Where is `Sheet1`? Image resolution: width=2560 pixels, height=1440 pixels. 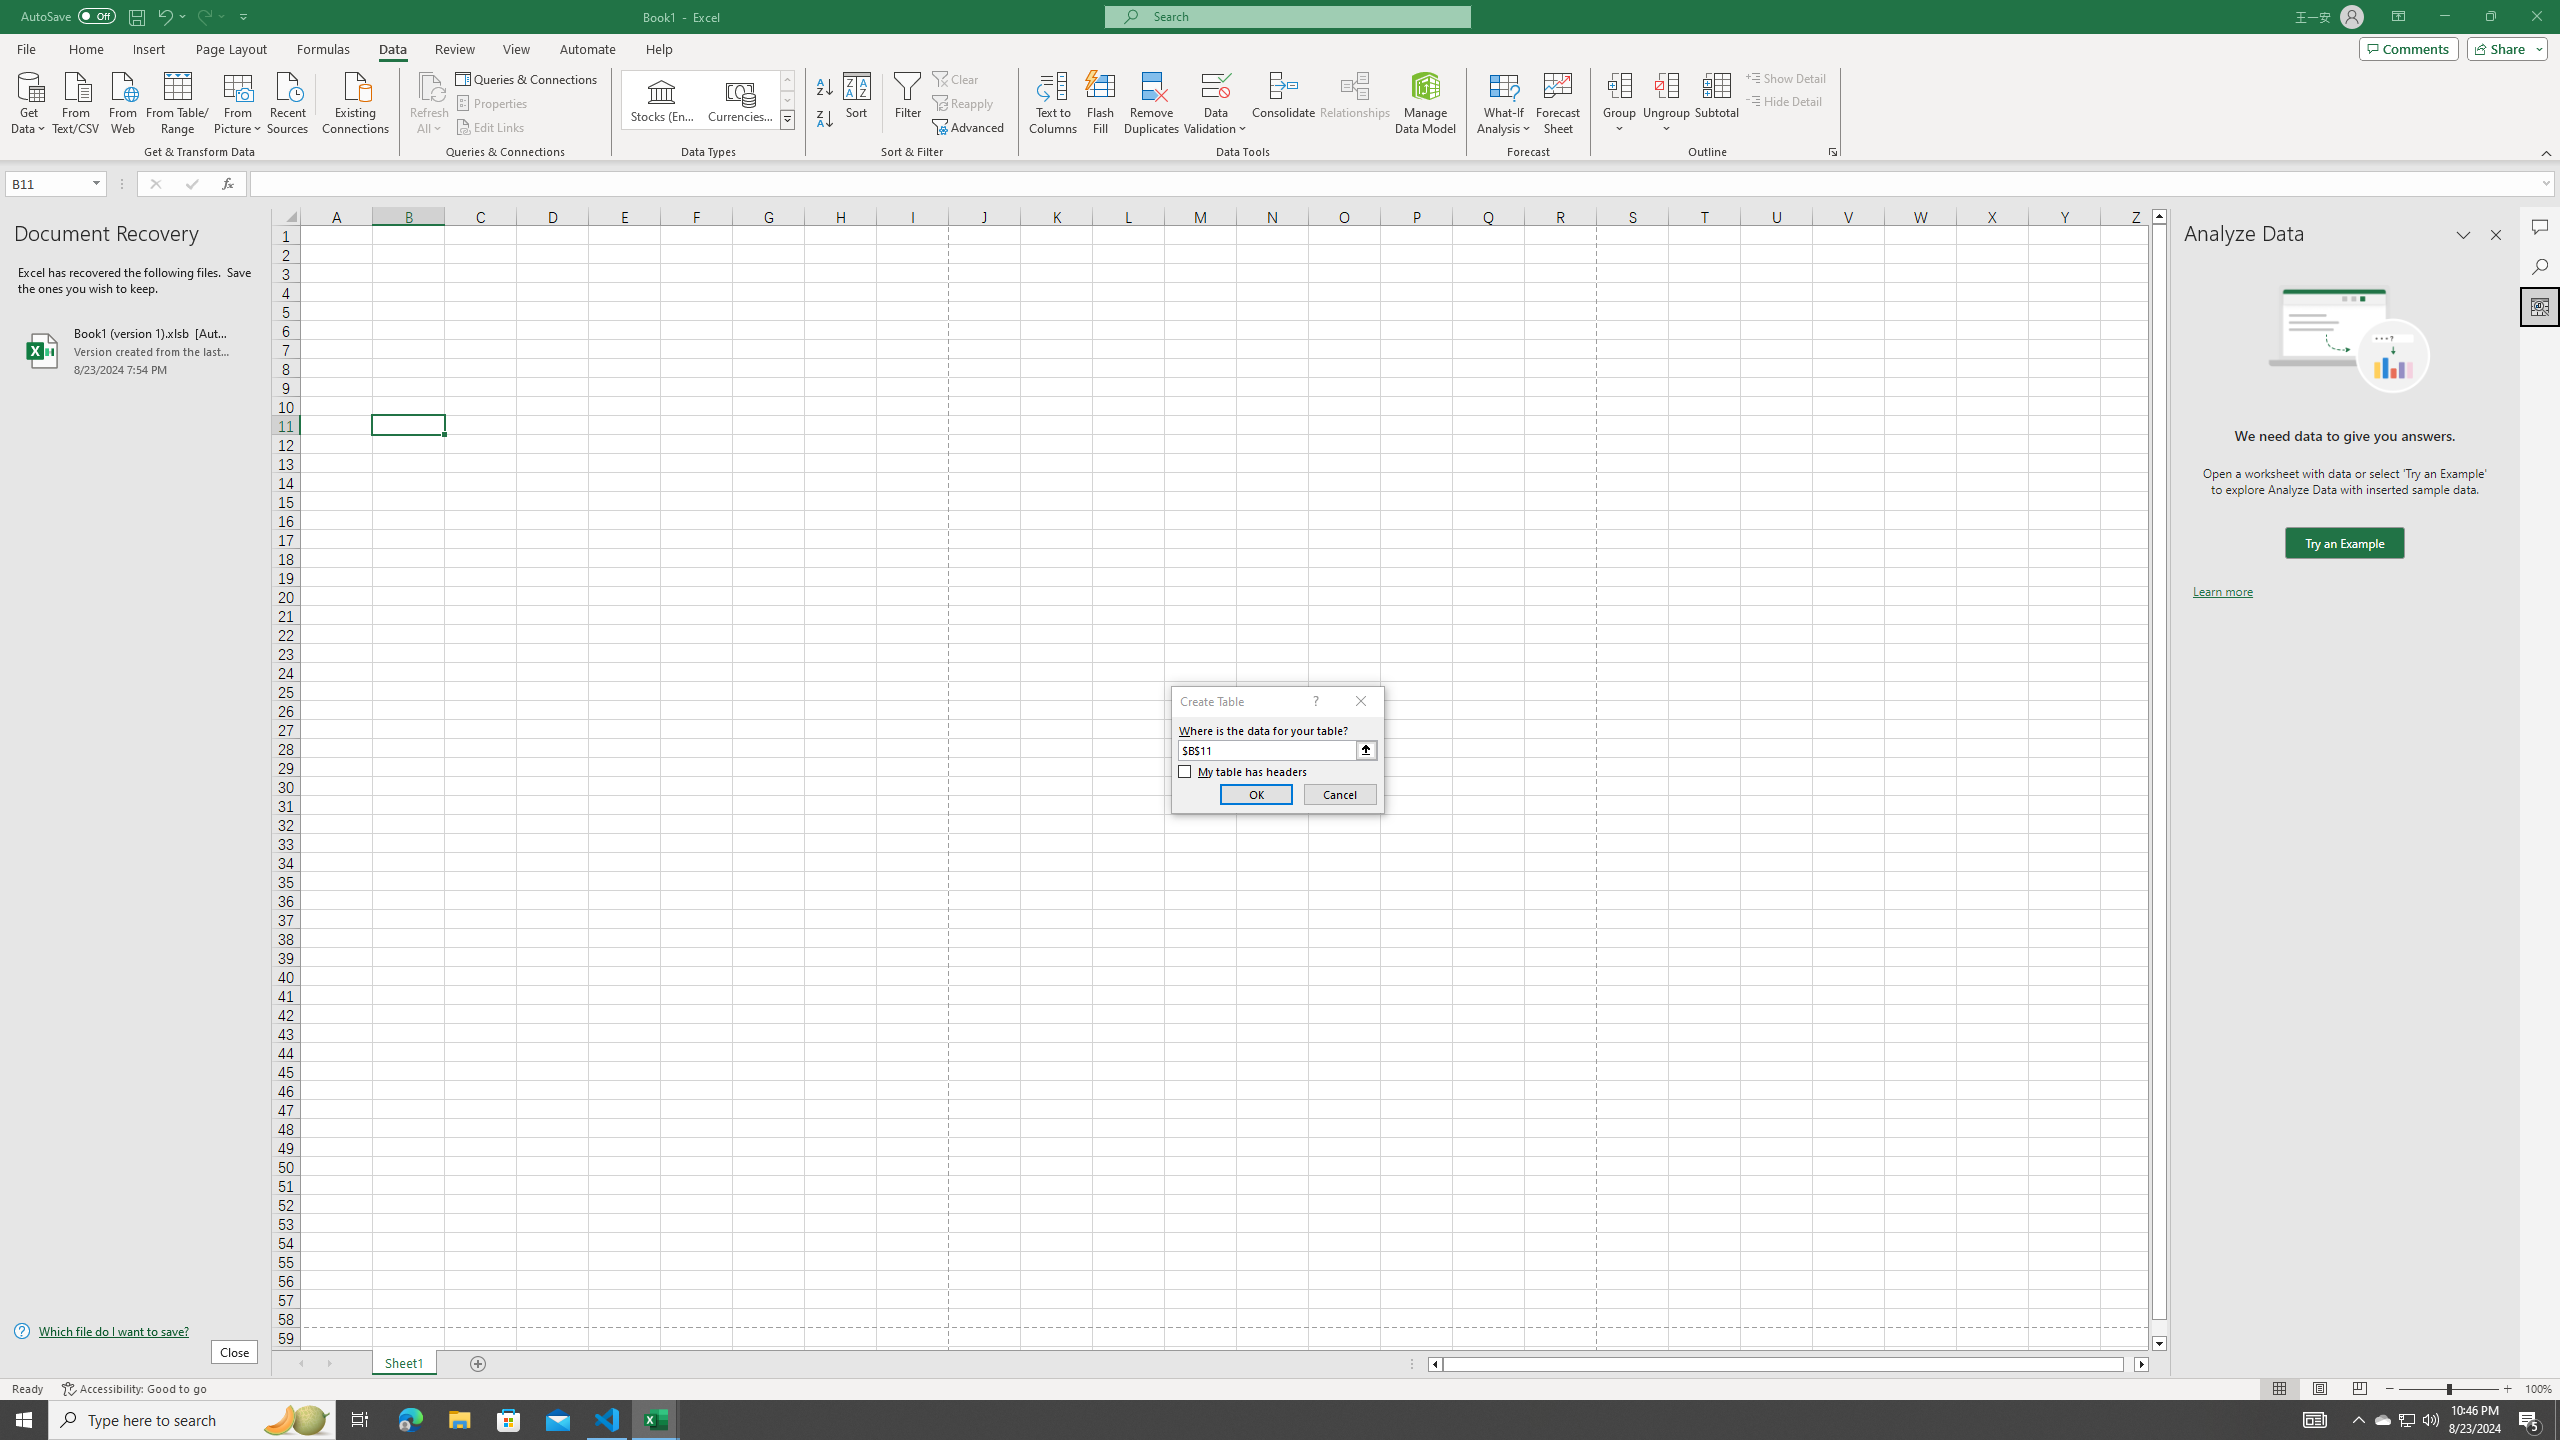 Sheet1 is located at coordinates (404, 1364).